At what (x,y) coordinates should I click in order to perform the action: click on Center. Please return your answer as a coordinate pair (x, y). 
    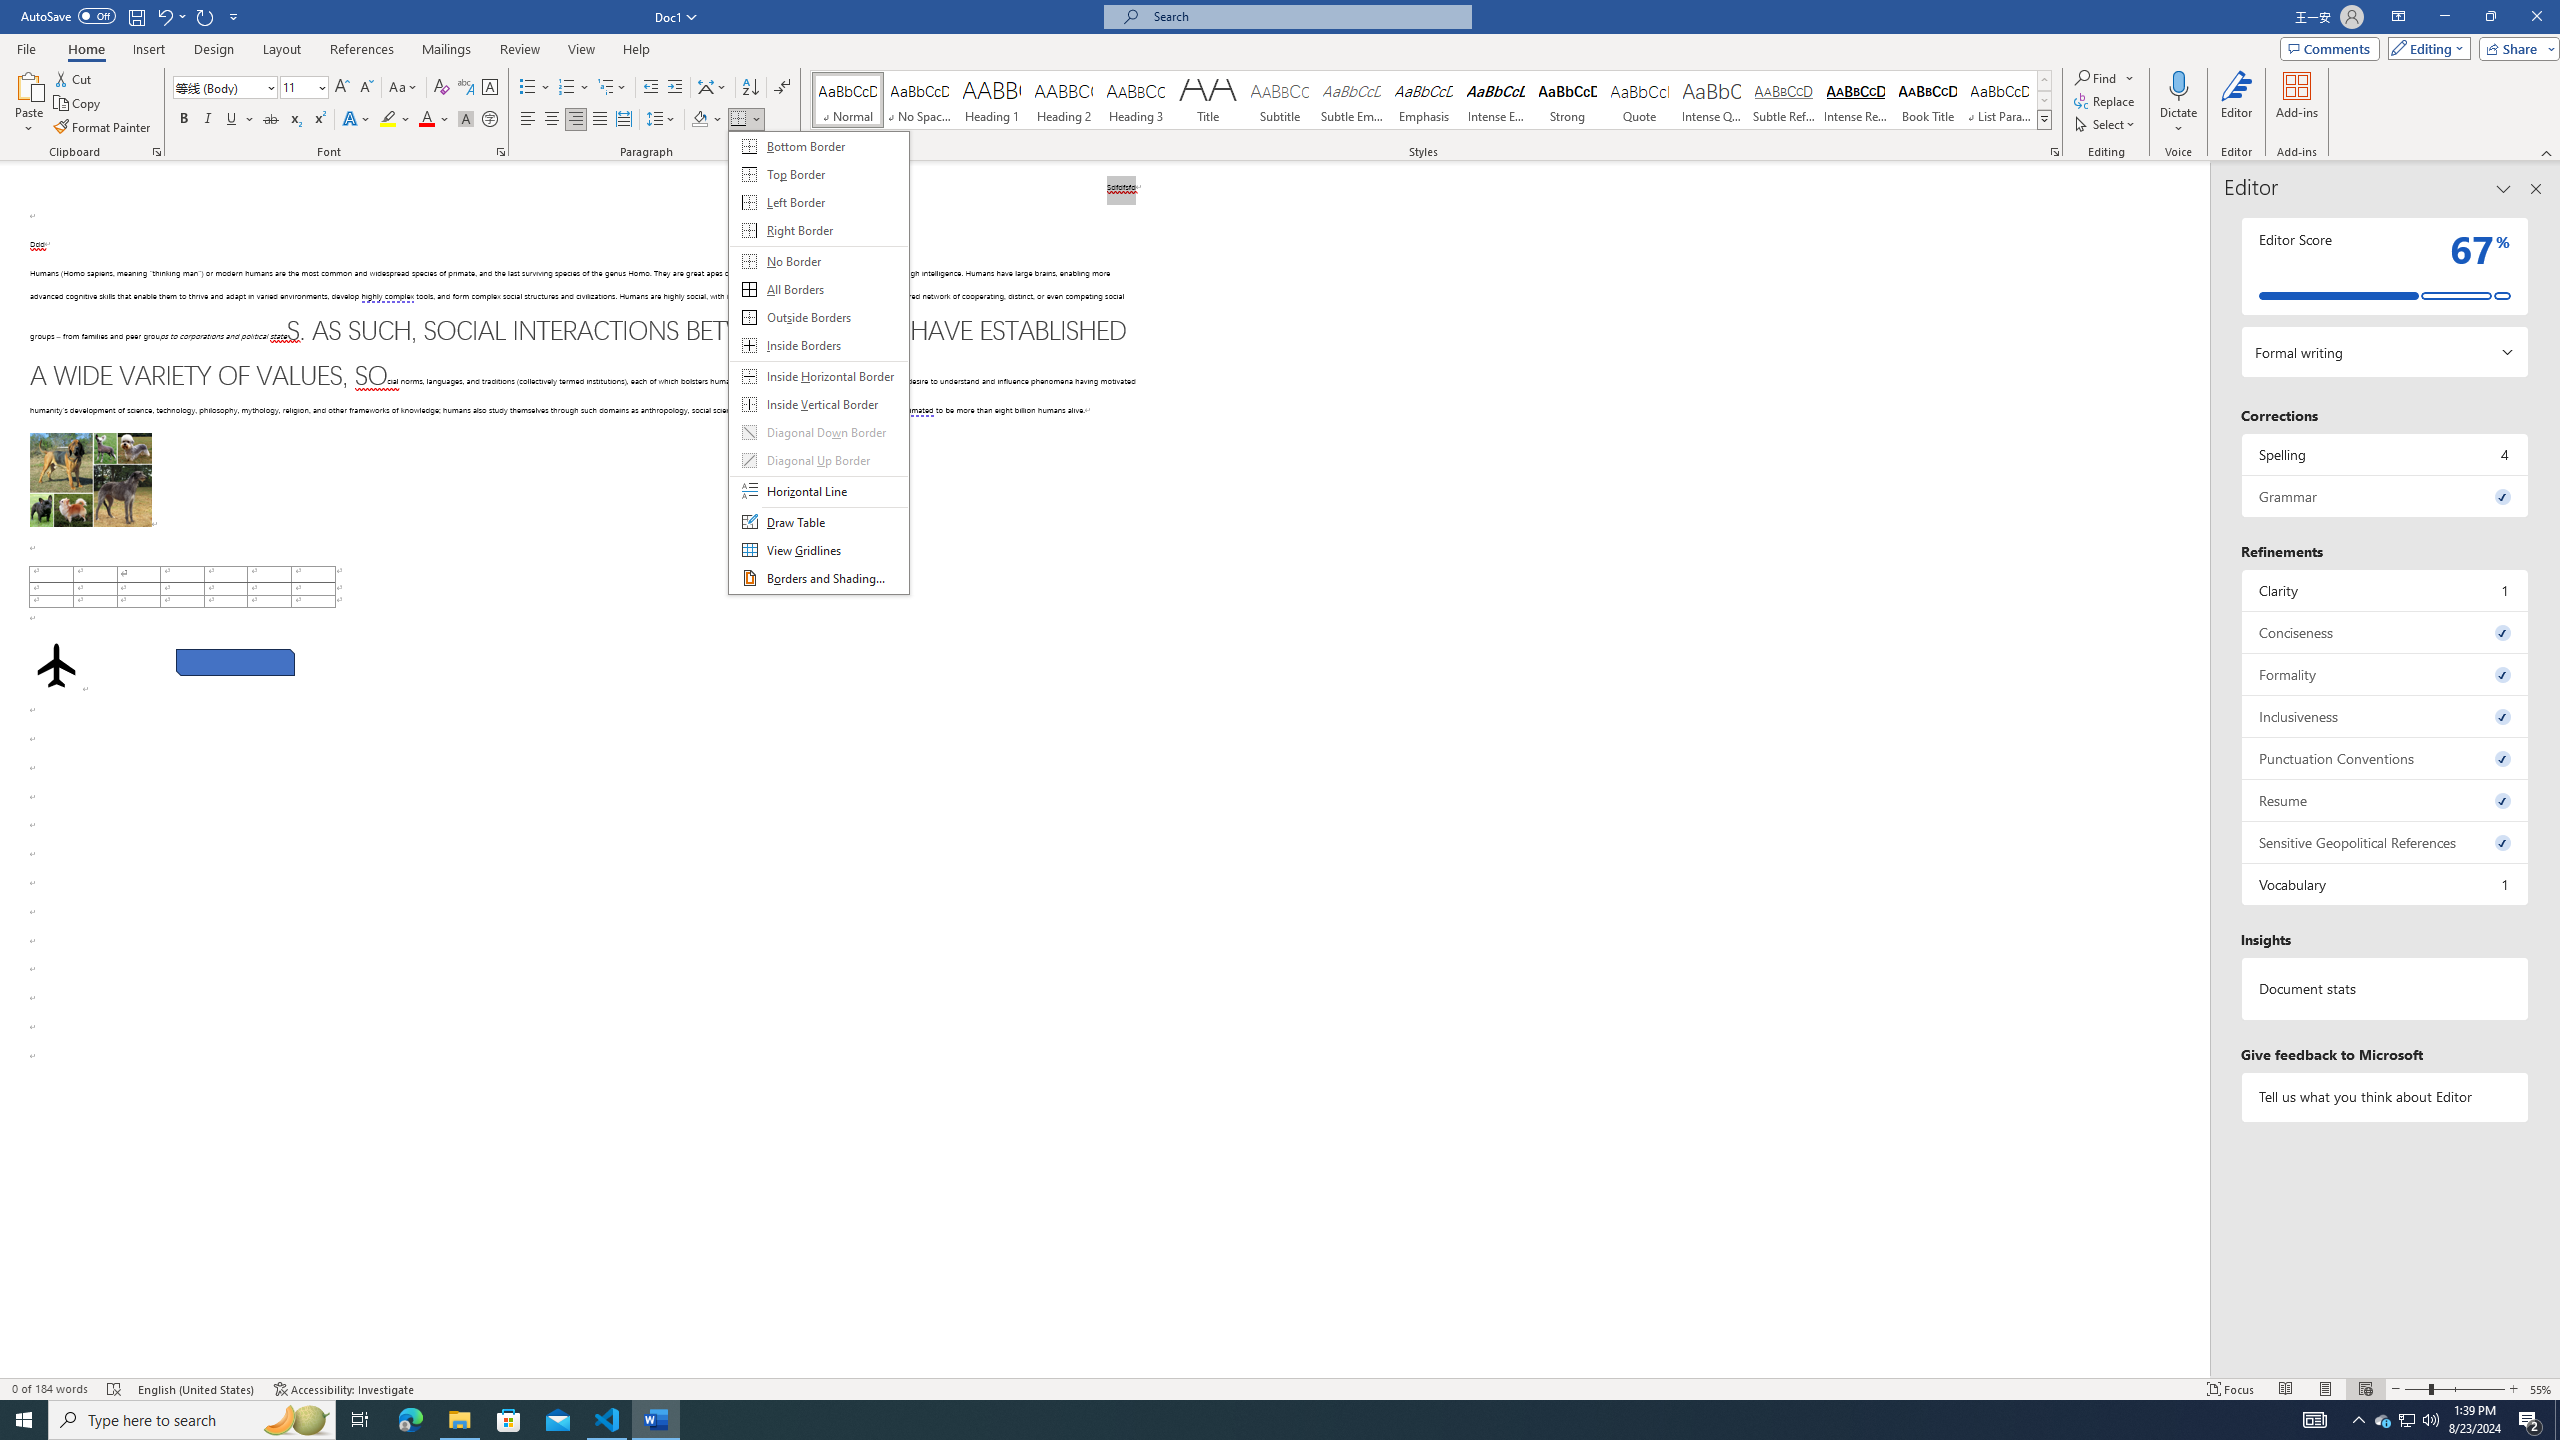
    Looking at the image, I should click on (552, 120).